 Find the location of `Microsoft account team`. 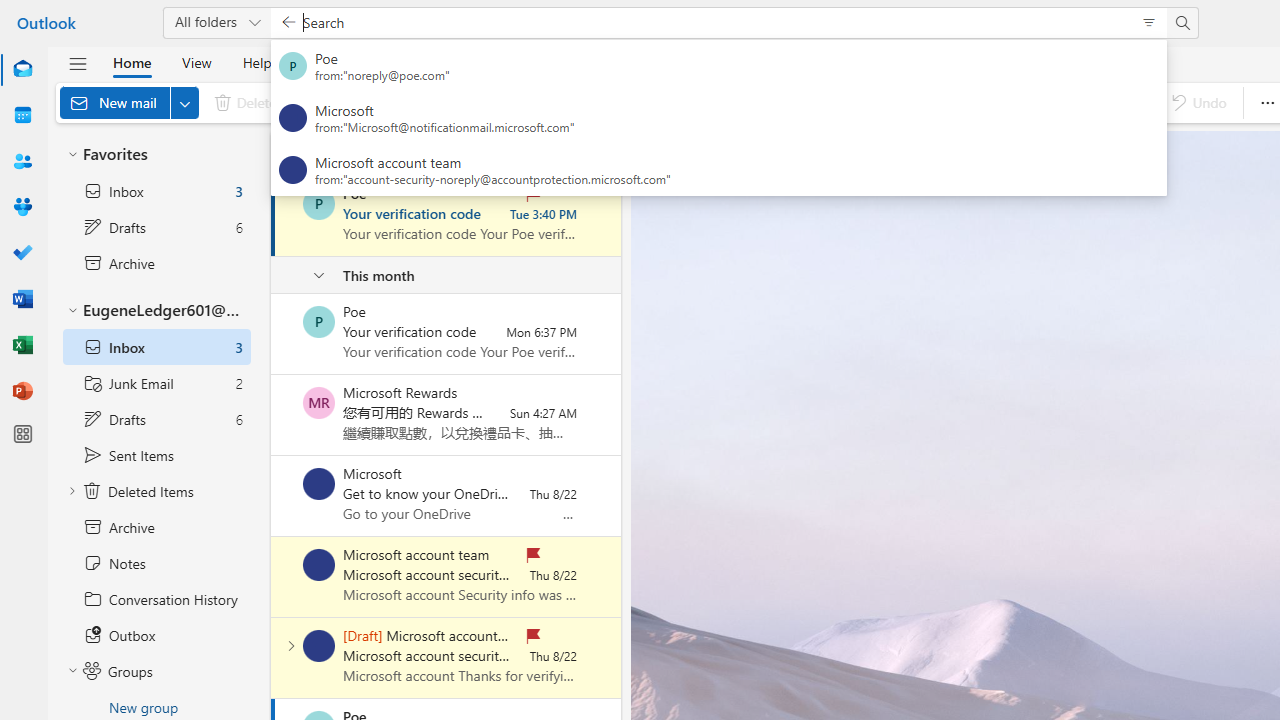

Microsoft account team is located at coordinates (319, 646).